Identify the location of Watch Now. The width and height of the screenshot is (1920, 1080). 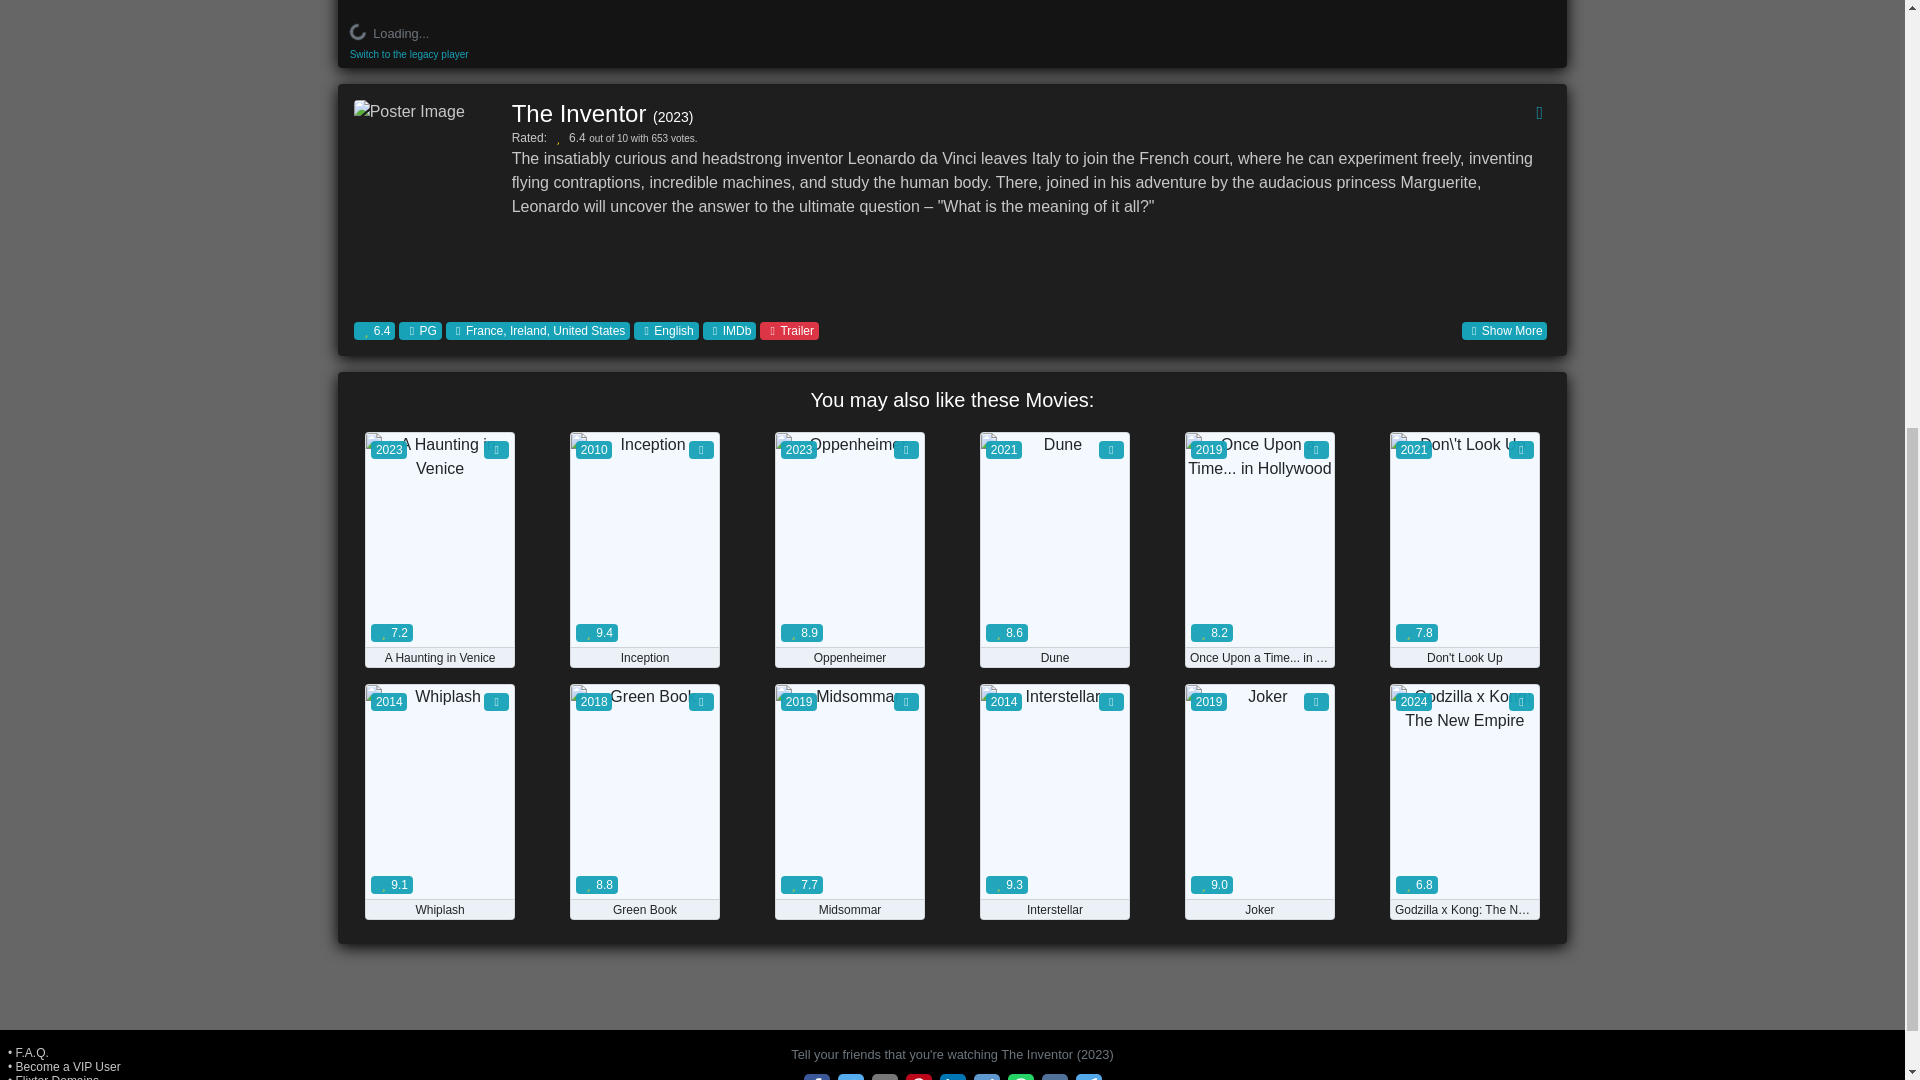
(1260, 870).